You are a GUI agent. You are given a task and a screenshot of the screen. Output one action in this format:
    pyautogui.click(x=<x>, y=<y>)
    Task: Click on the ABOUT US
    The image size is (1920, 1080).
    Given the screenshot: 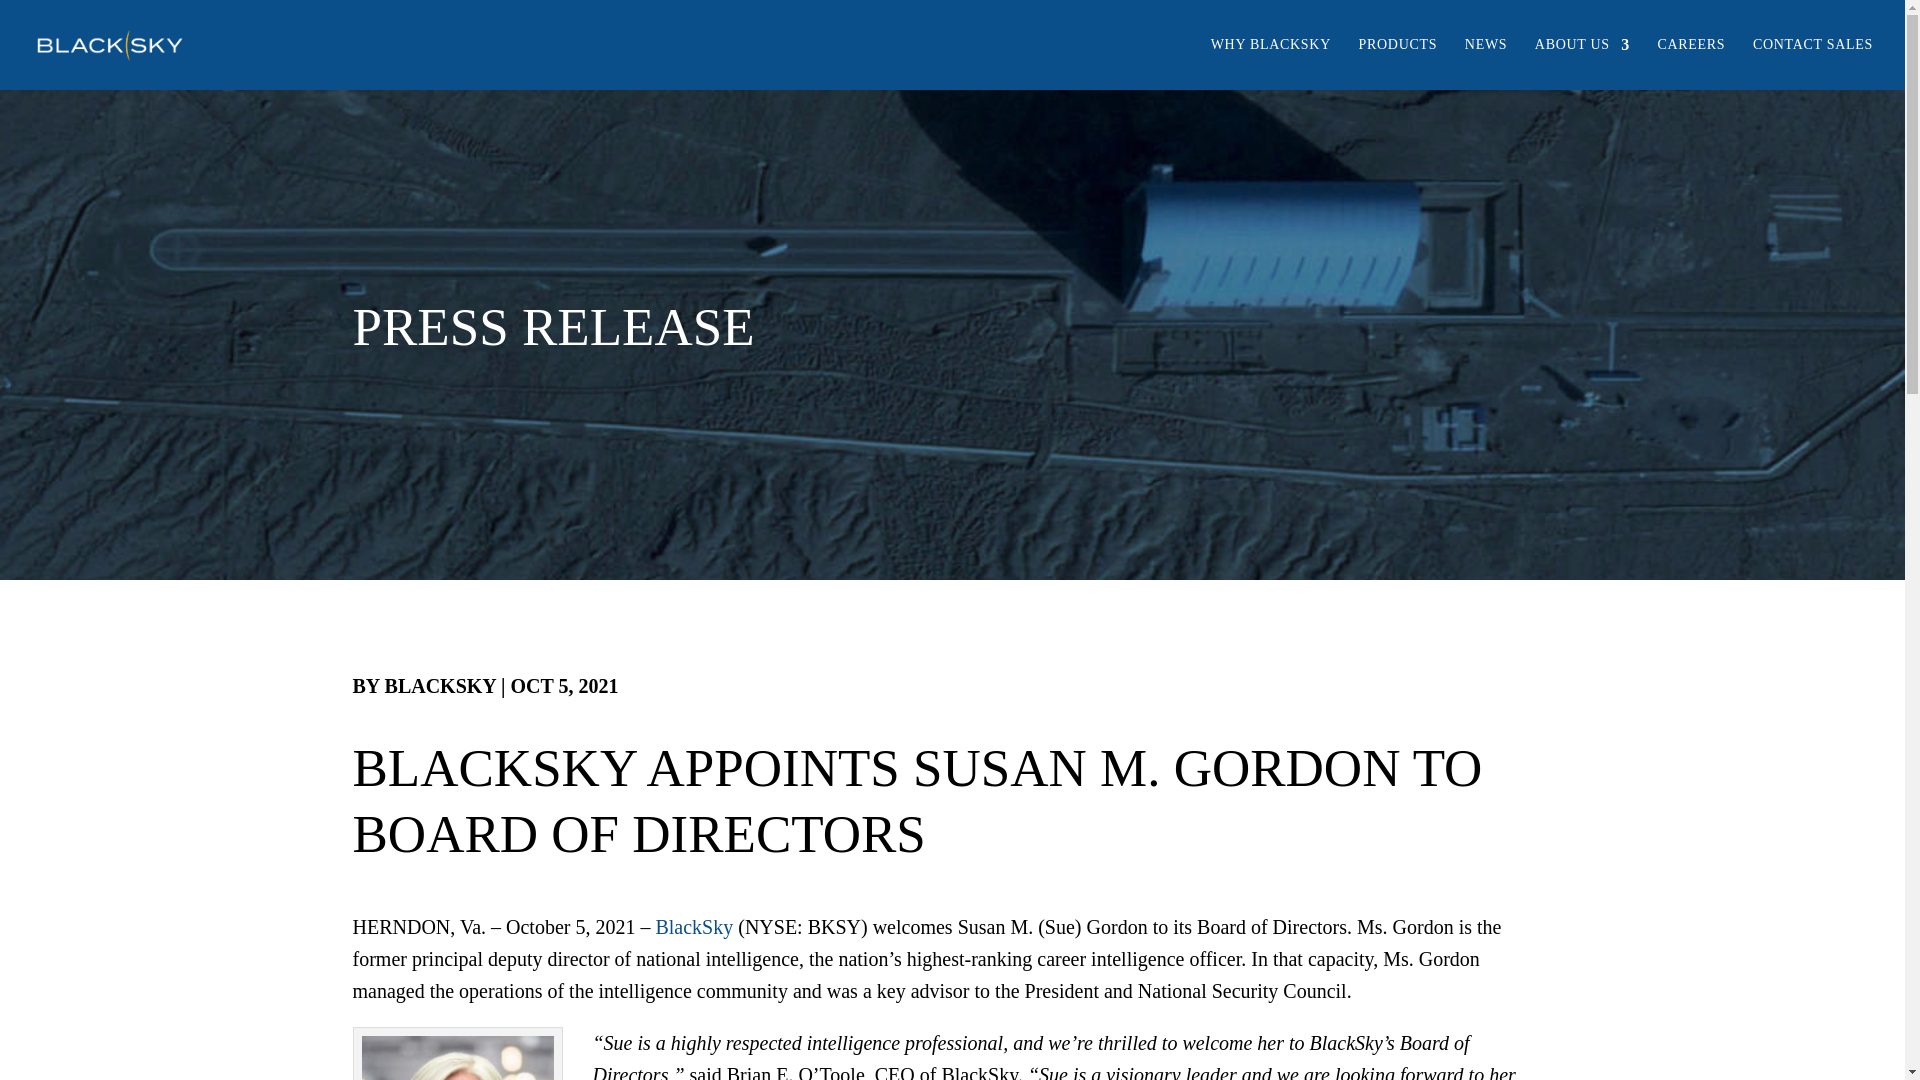 What is the action you would take?
    pyautogui.click(x=1582, y=61)
    